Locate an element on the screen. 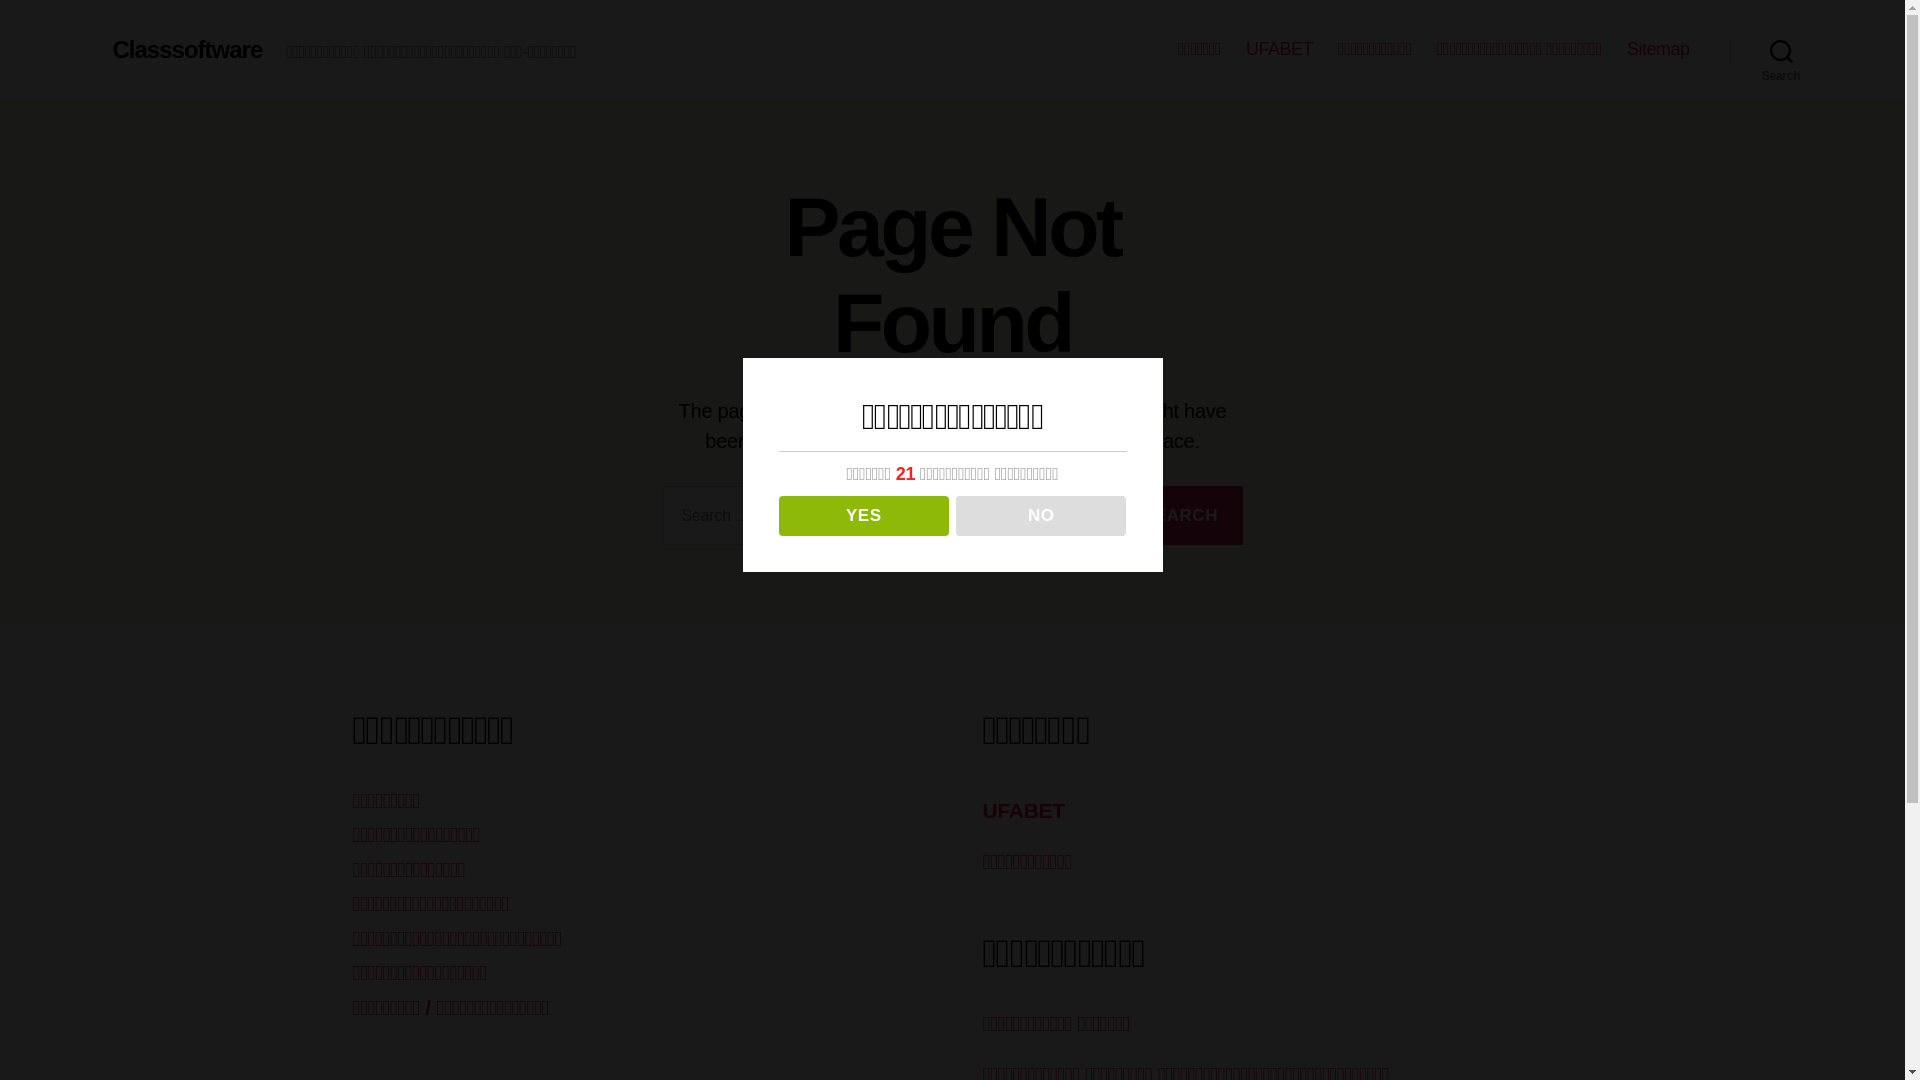 The width and height of the screenshot is (1920, 1080). Search is located at coordinates (1180, 516).